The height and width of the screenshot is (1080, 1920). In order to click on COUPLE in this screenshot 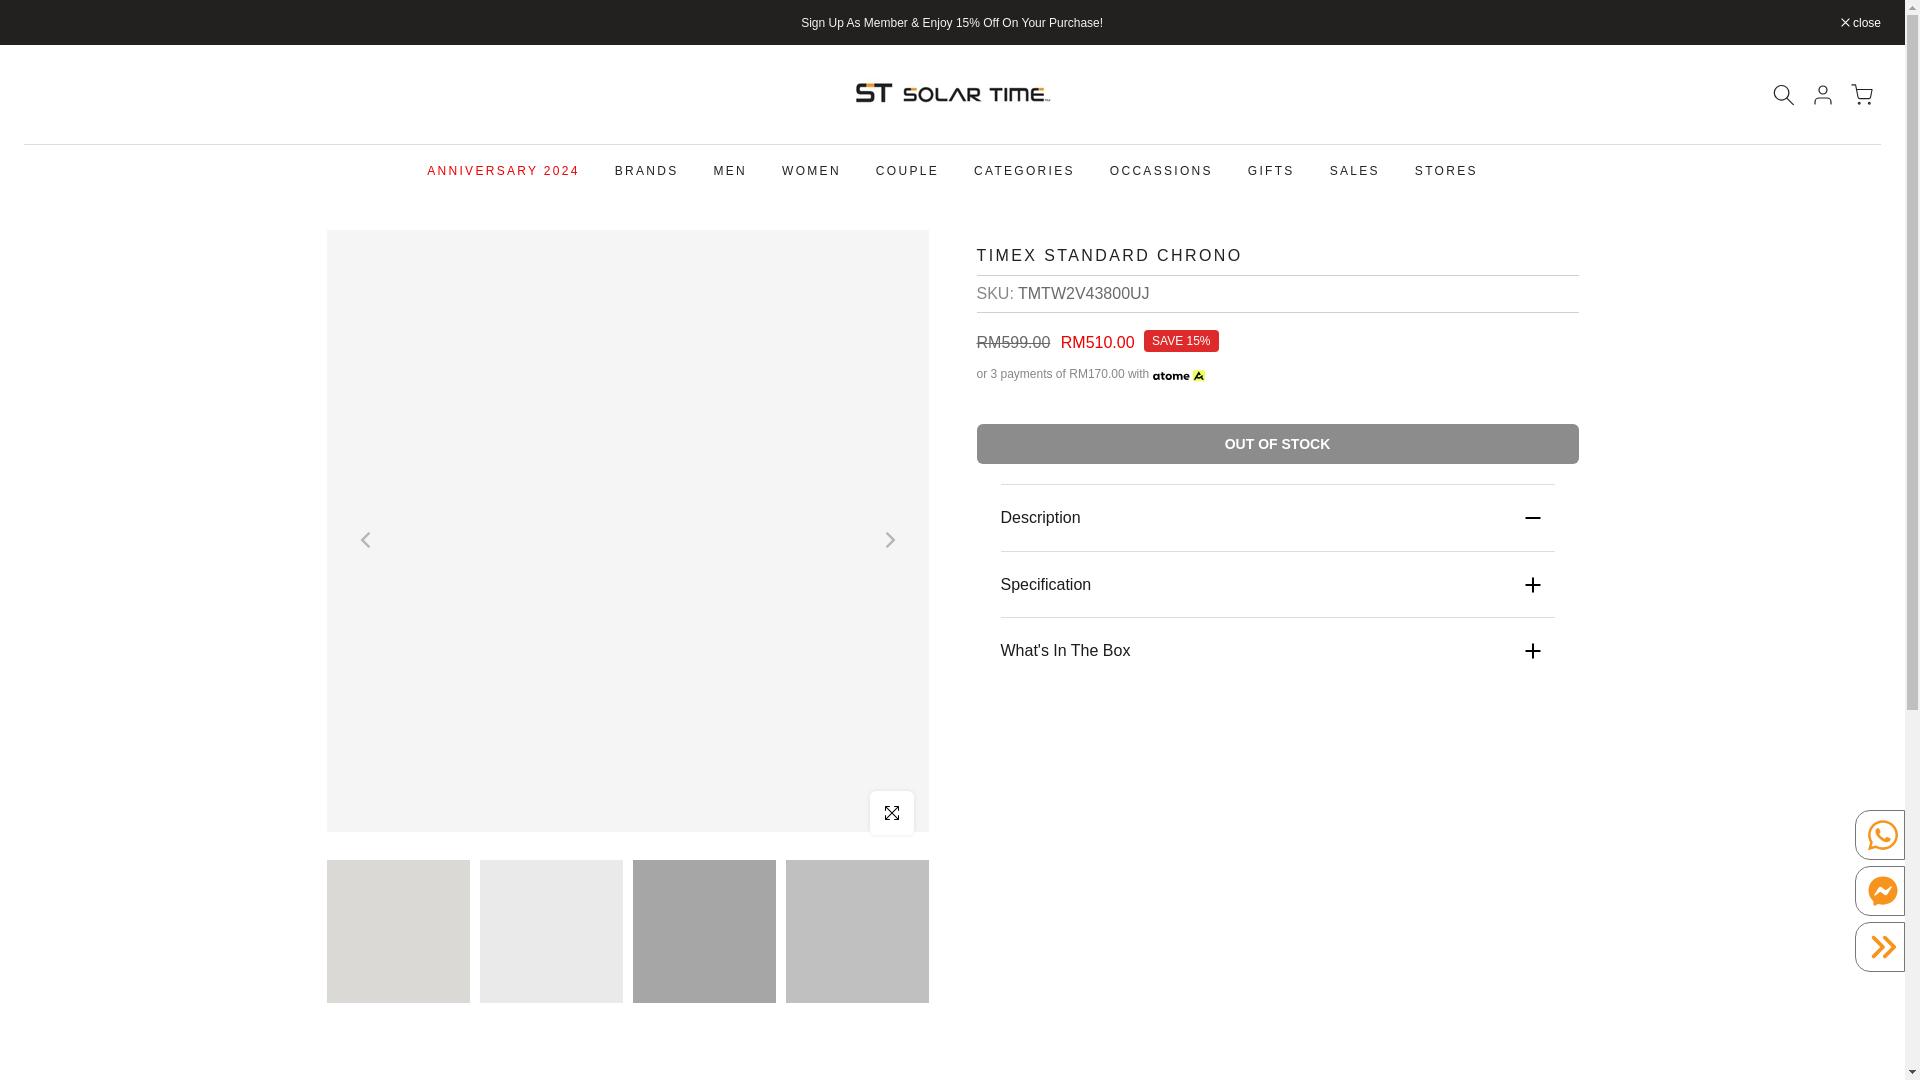, I will do `click(907, 170)`.